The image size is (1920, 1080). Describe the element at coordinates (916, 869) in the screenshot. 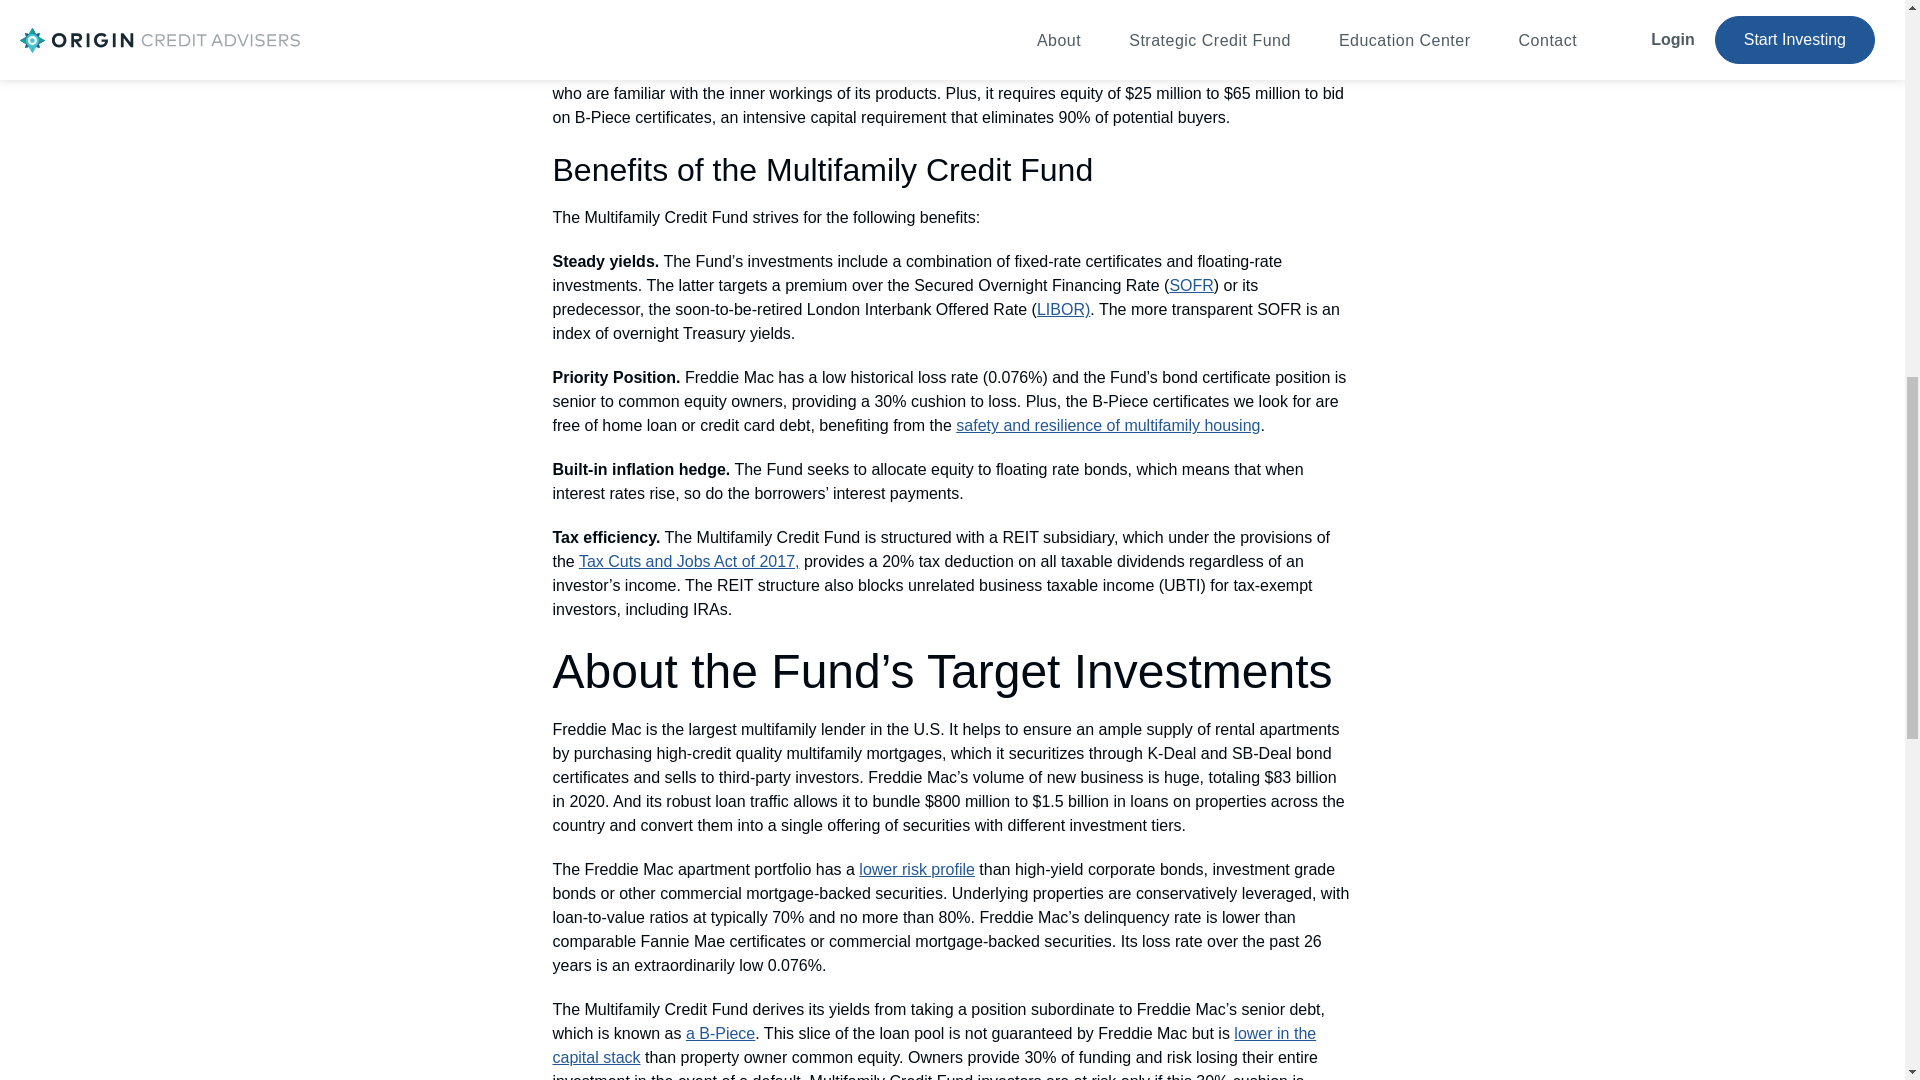

I see `lower risk profile` at that location.